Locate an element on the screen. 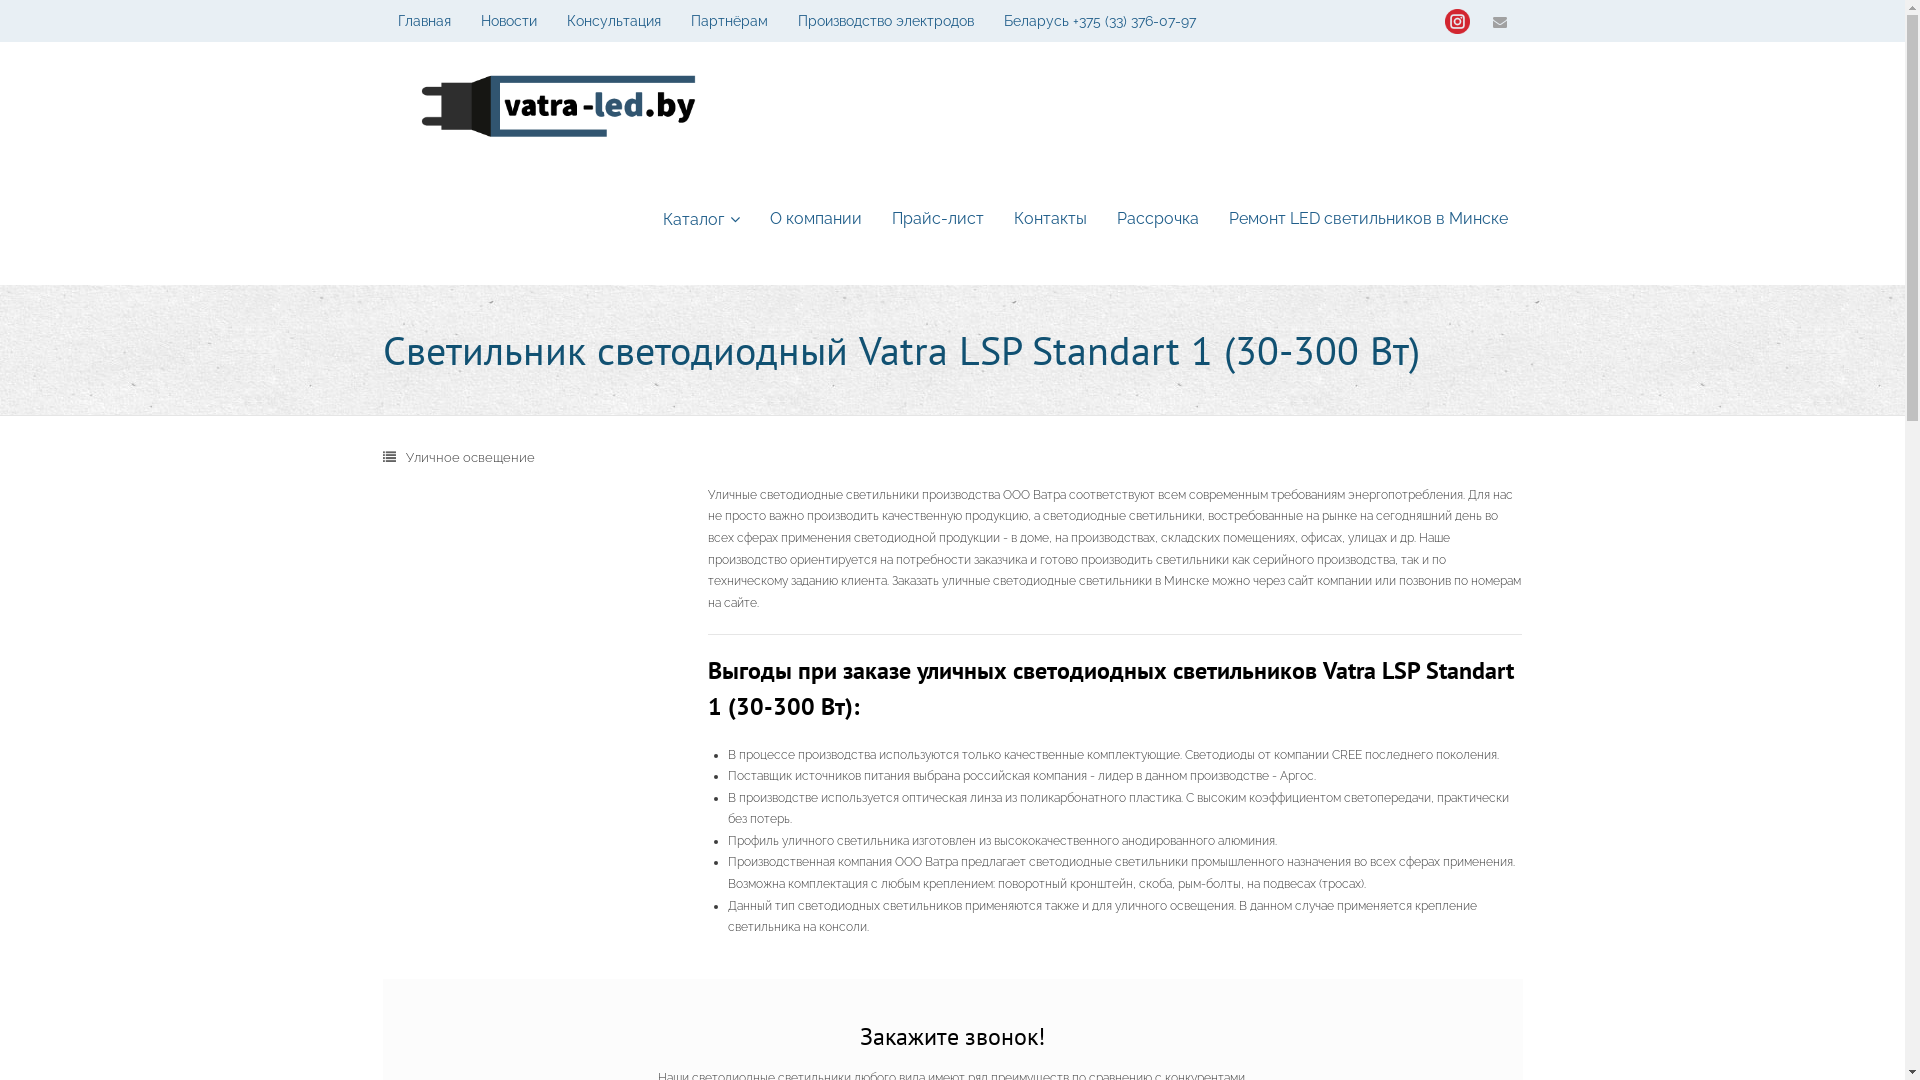  Search is located at coordinates (38, 19).